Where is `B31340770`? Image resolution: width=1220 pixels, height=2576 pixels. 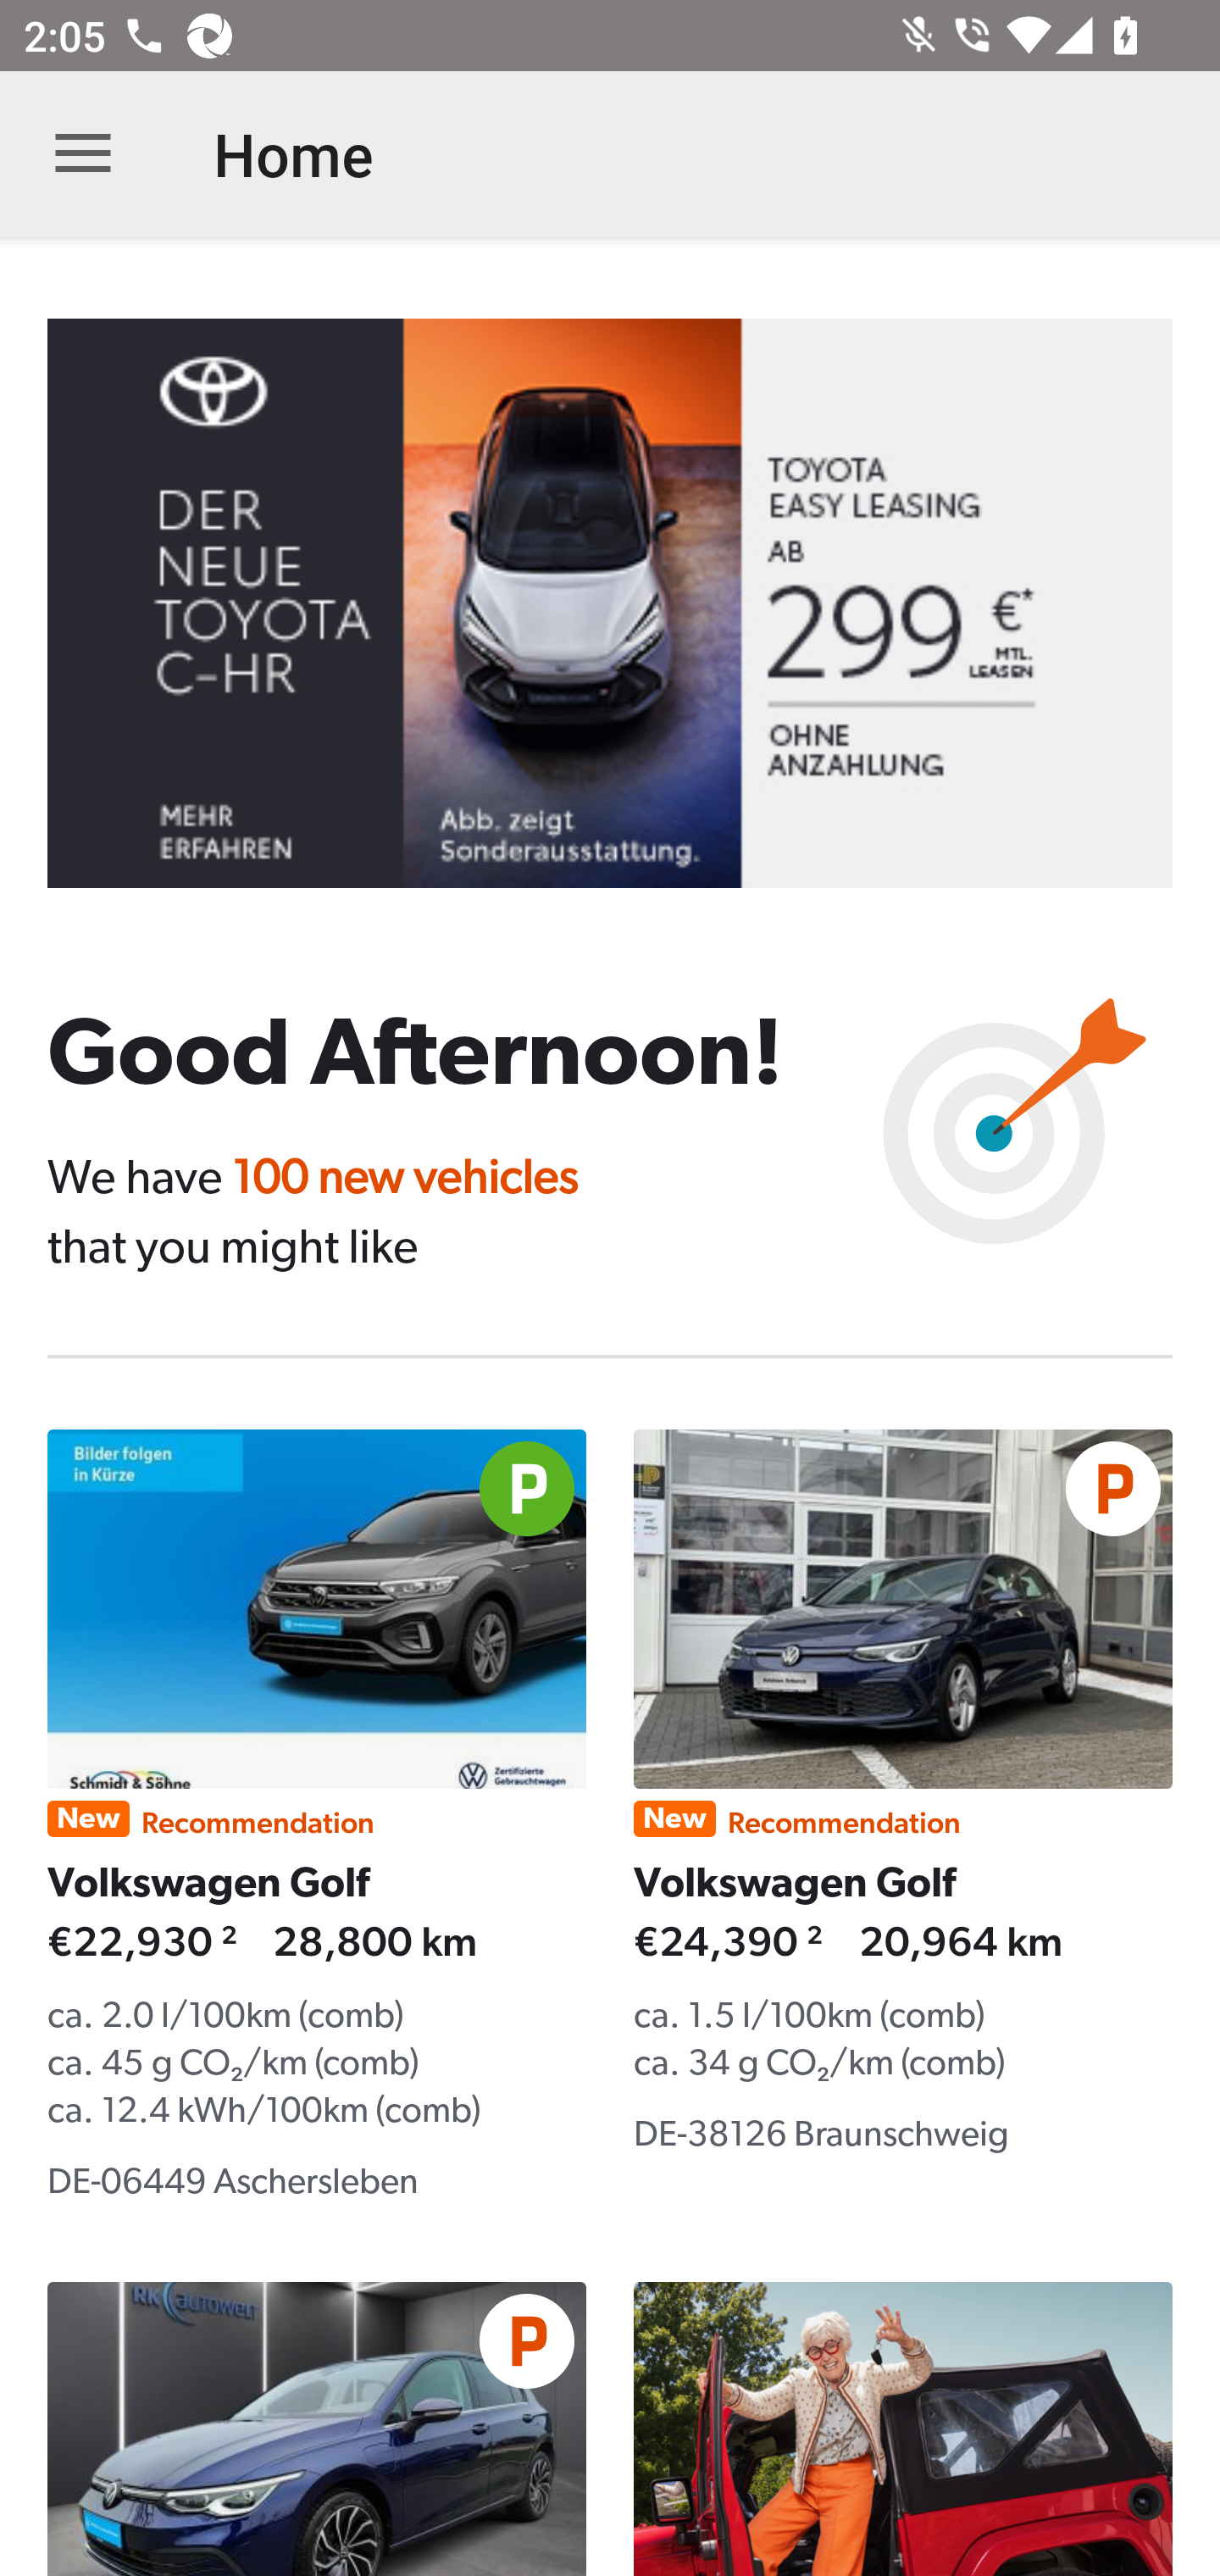 B31340770 is located at coordinates (634, 603).